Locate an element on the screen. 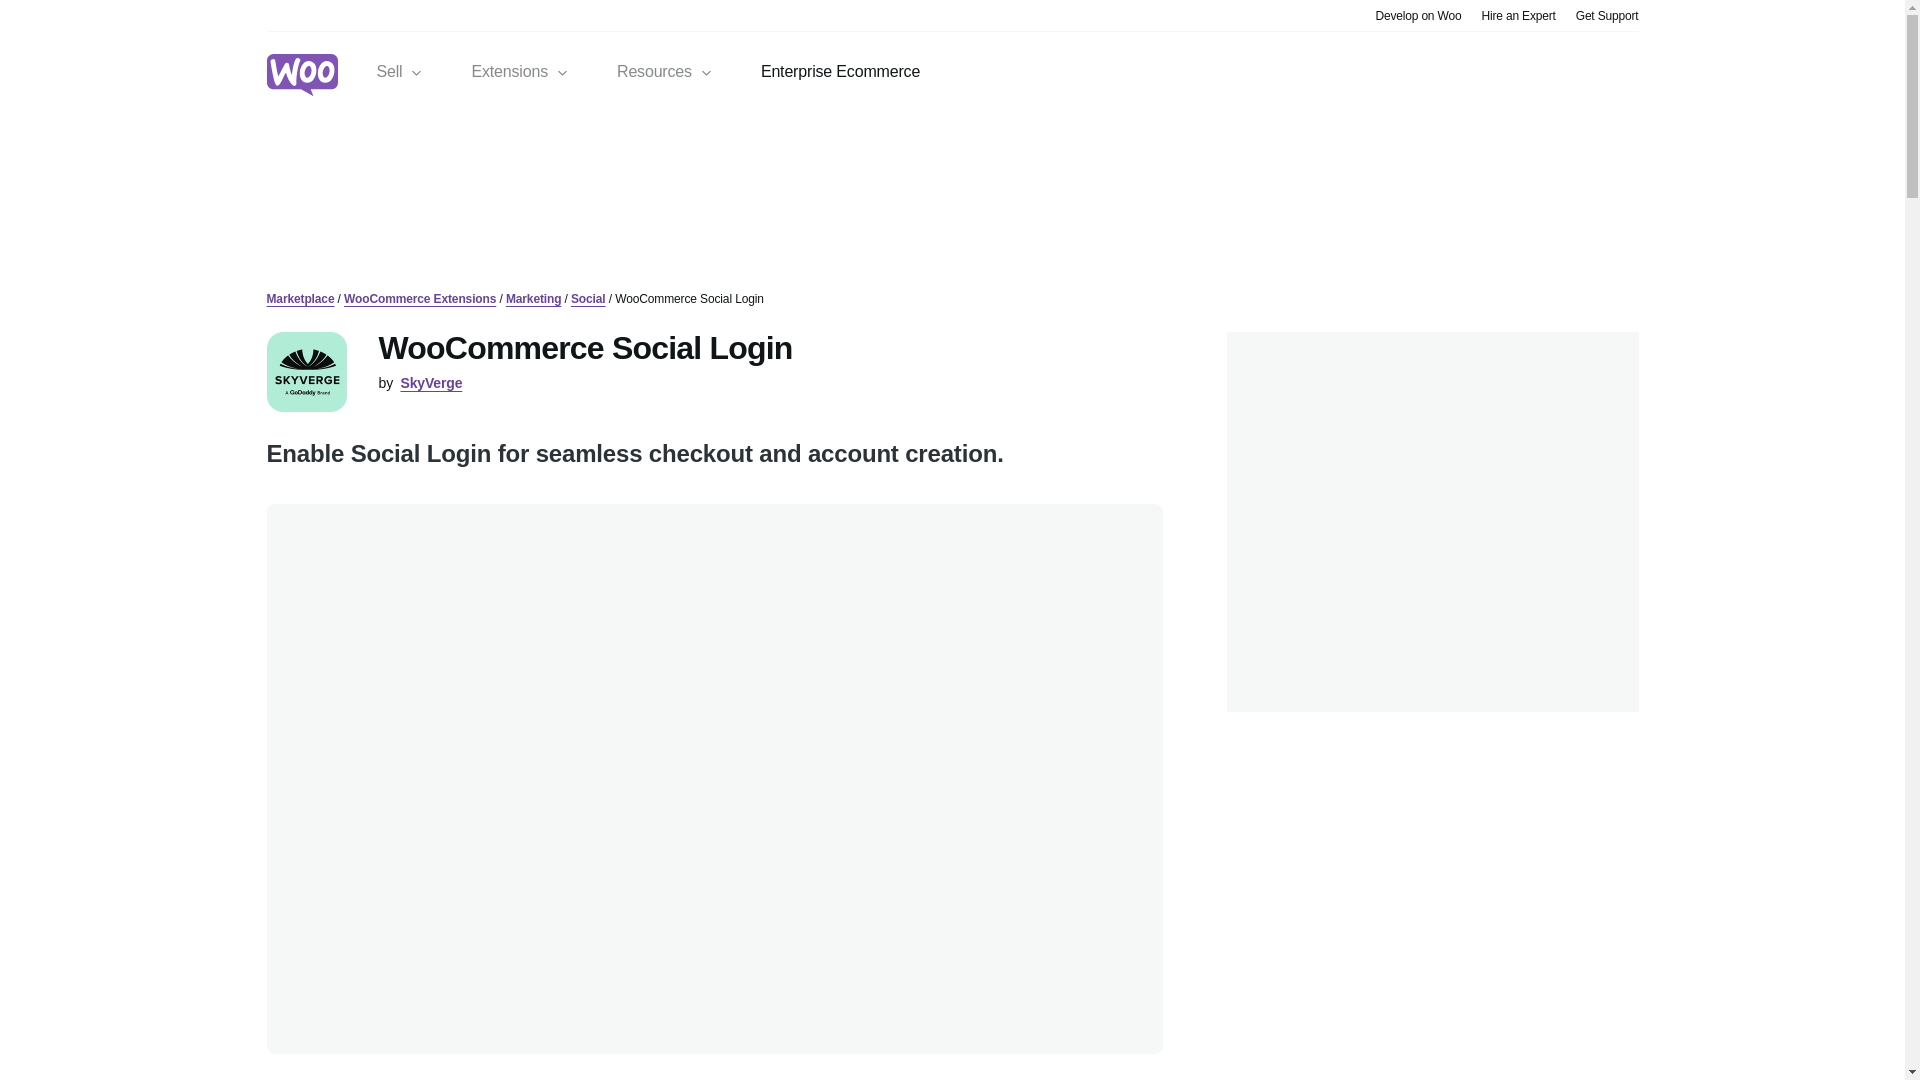 The image size is (1920, 1080). Develop on Woo is located at coordinates (1418, 14).